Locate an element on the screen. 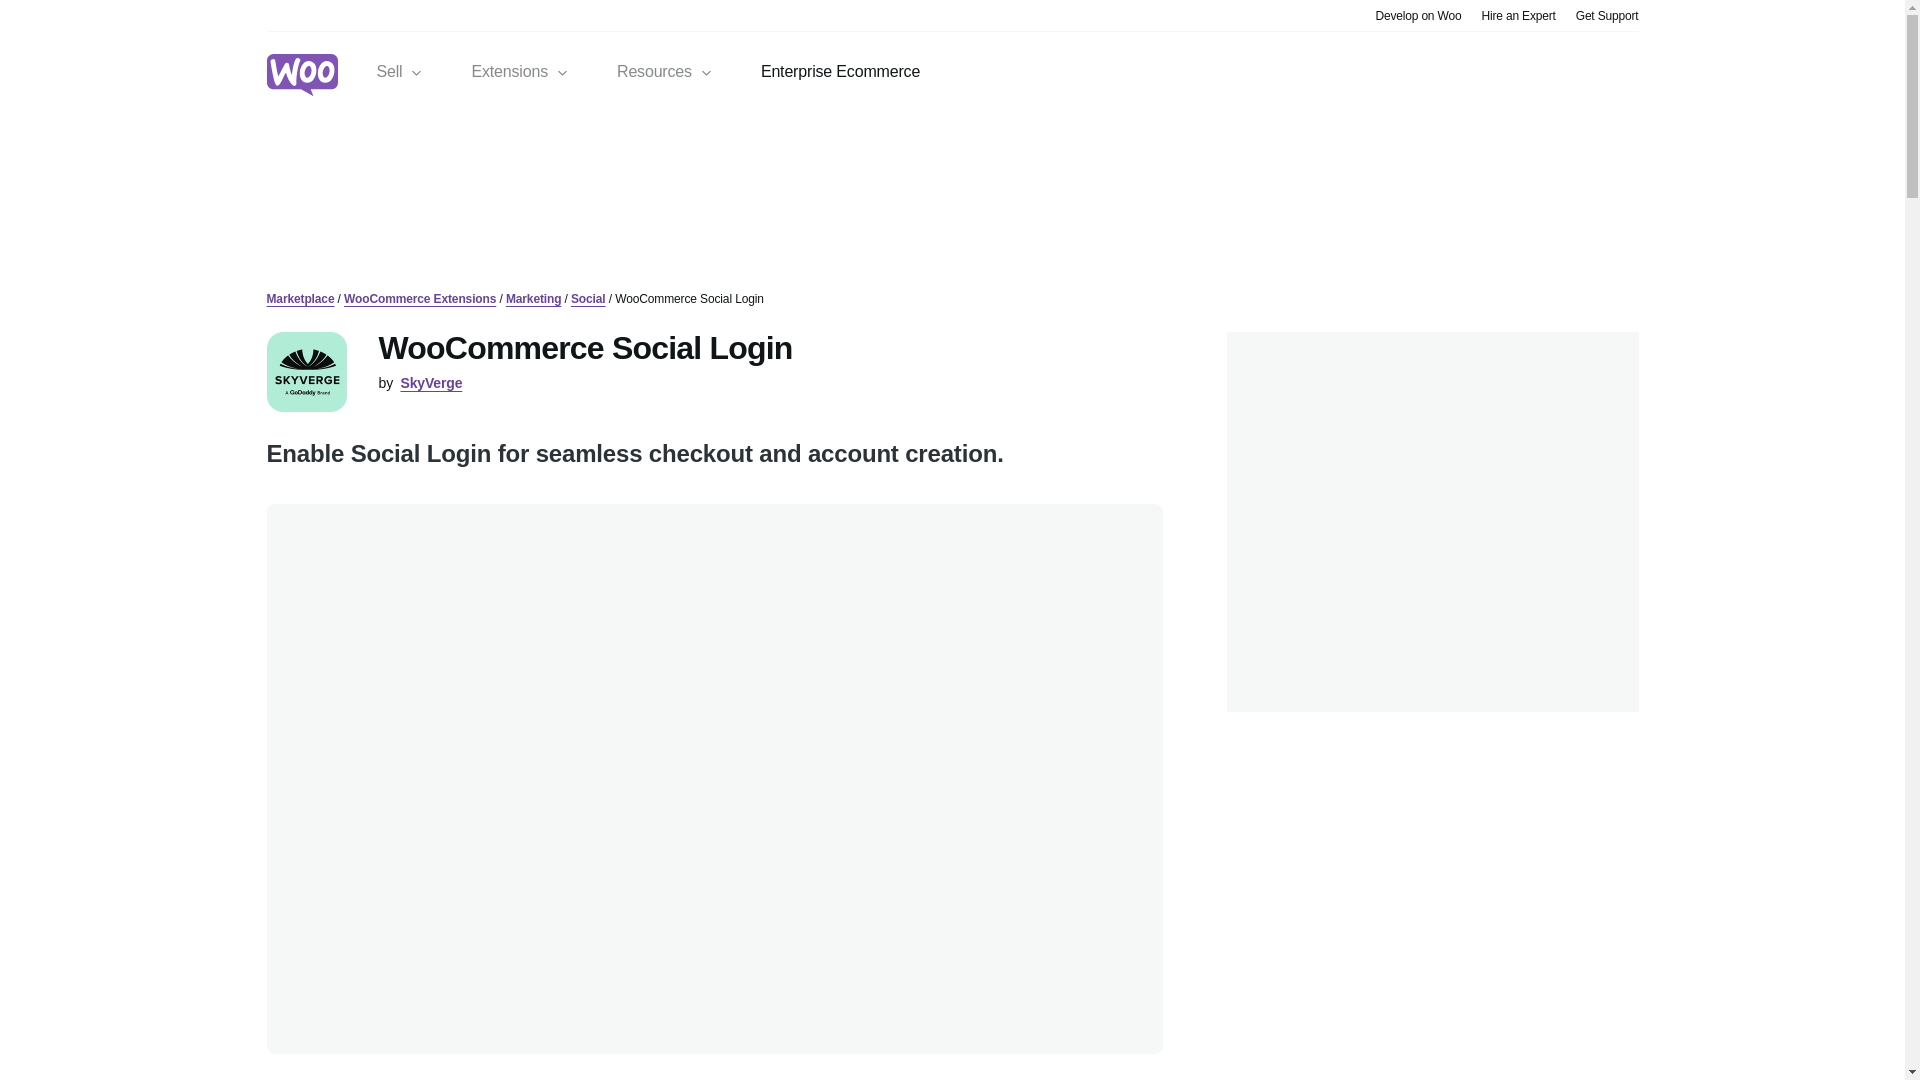 The image size is (1920, 1080). Develop on Woo is located at coordinates (1418, 14).